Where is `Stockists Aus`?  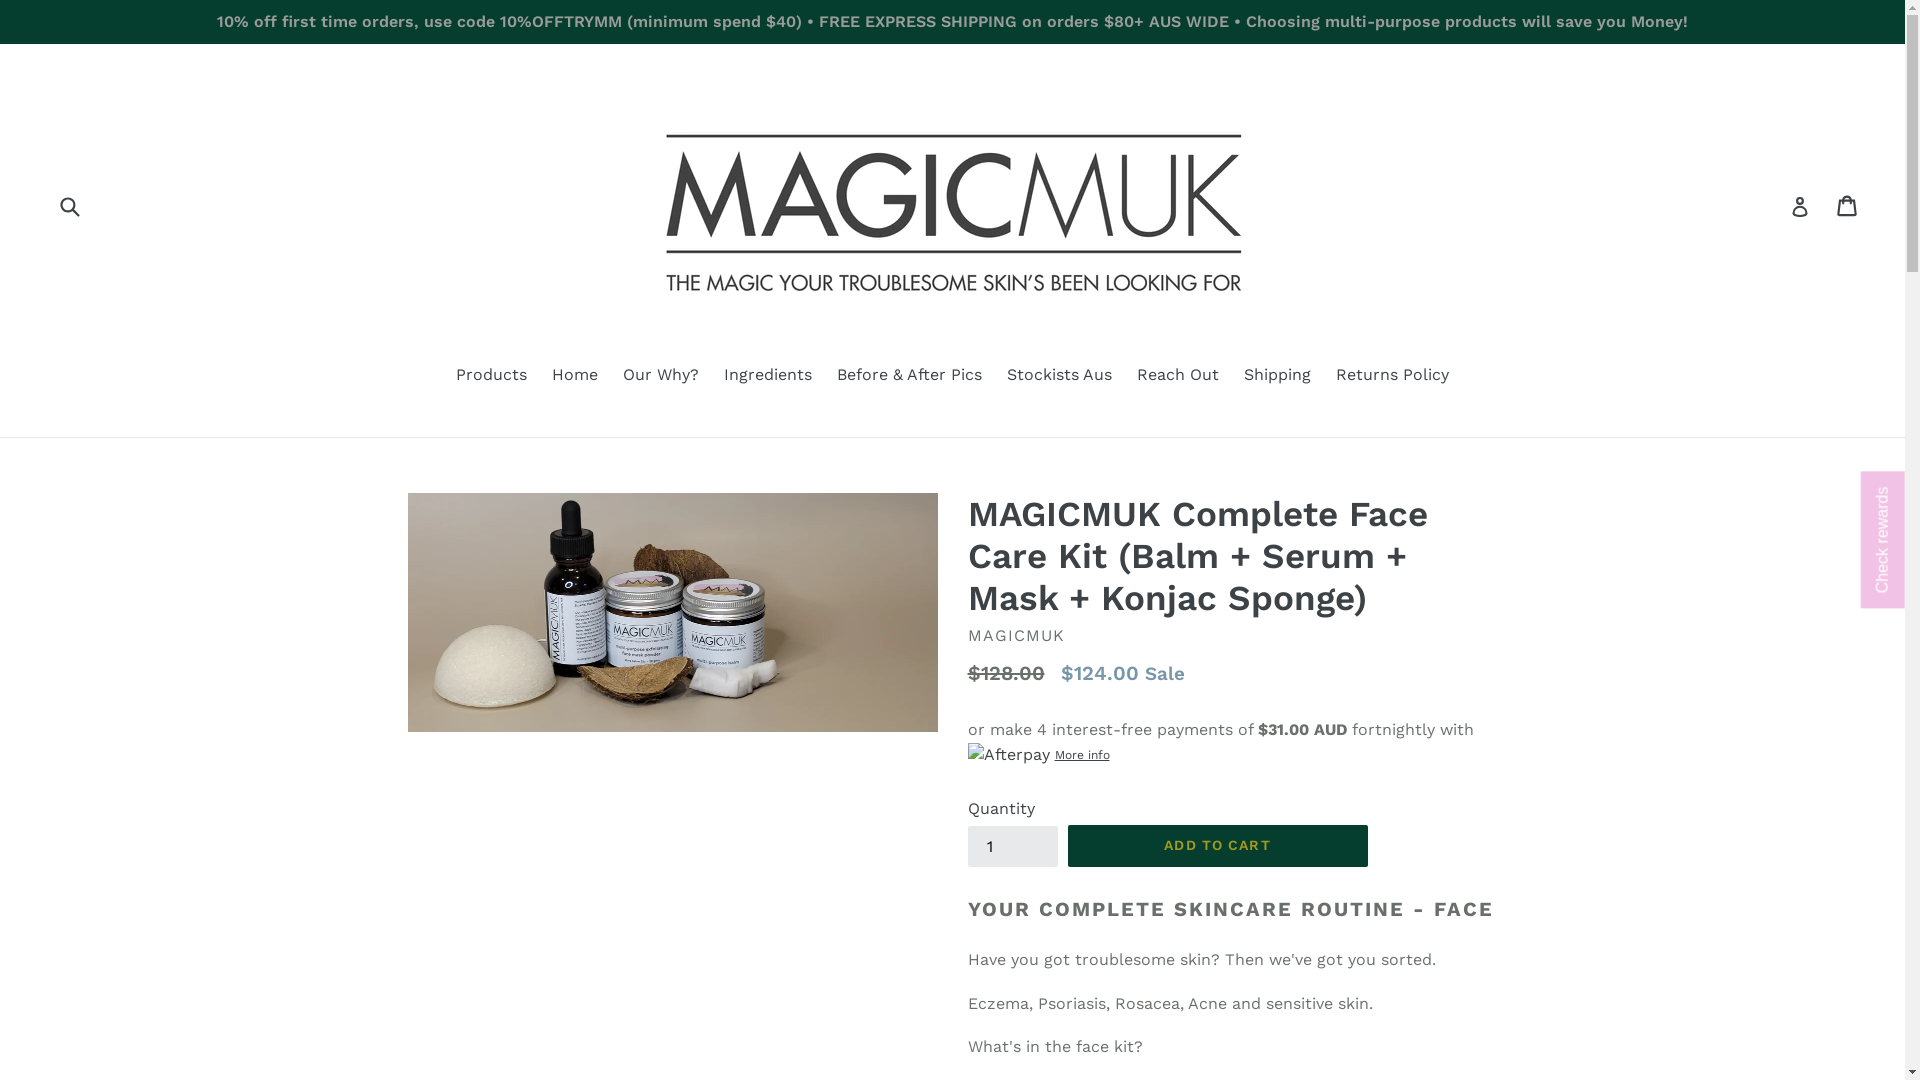 Stockists Aus is located at coordinates (1060, 376).